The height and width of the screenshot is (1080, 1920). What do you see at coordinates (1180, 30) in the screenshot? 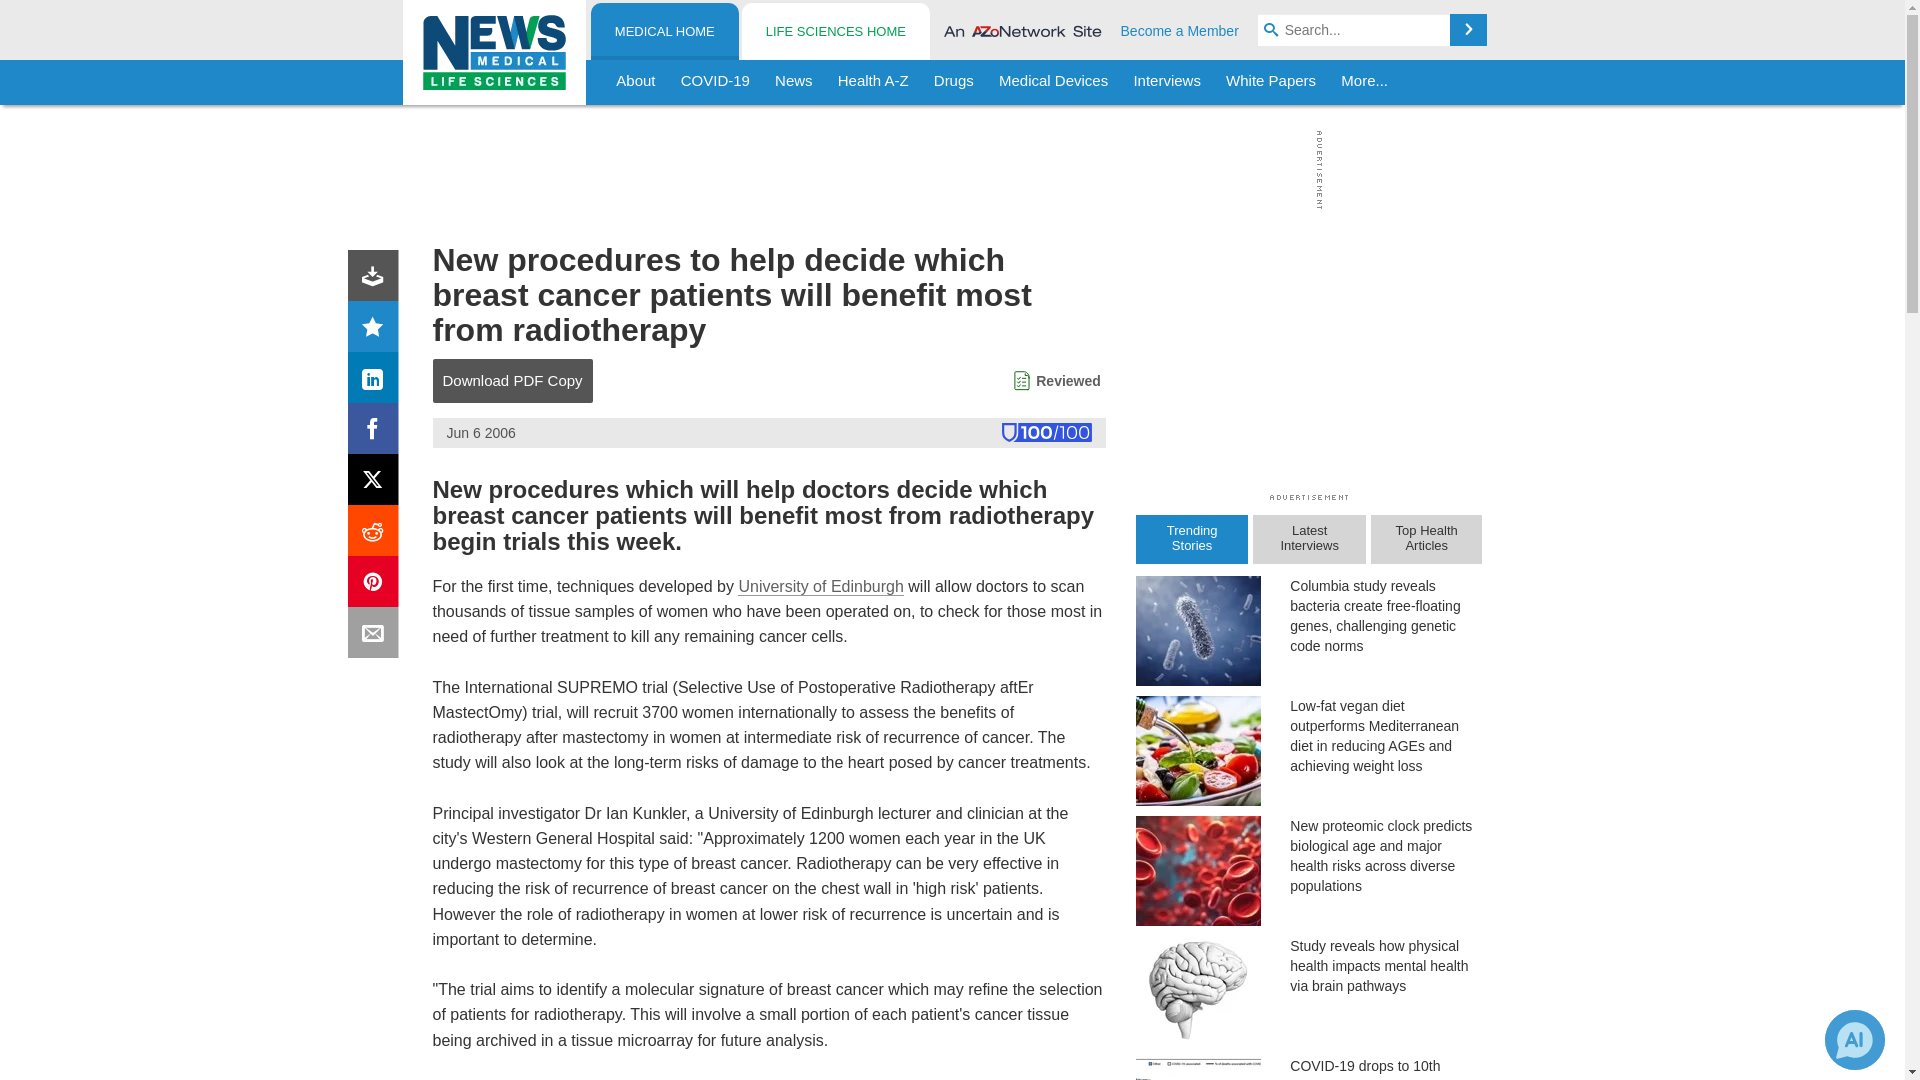
I see `Become a Member` at bounding box center [1180, 30].